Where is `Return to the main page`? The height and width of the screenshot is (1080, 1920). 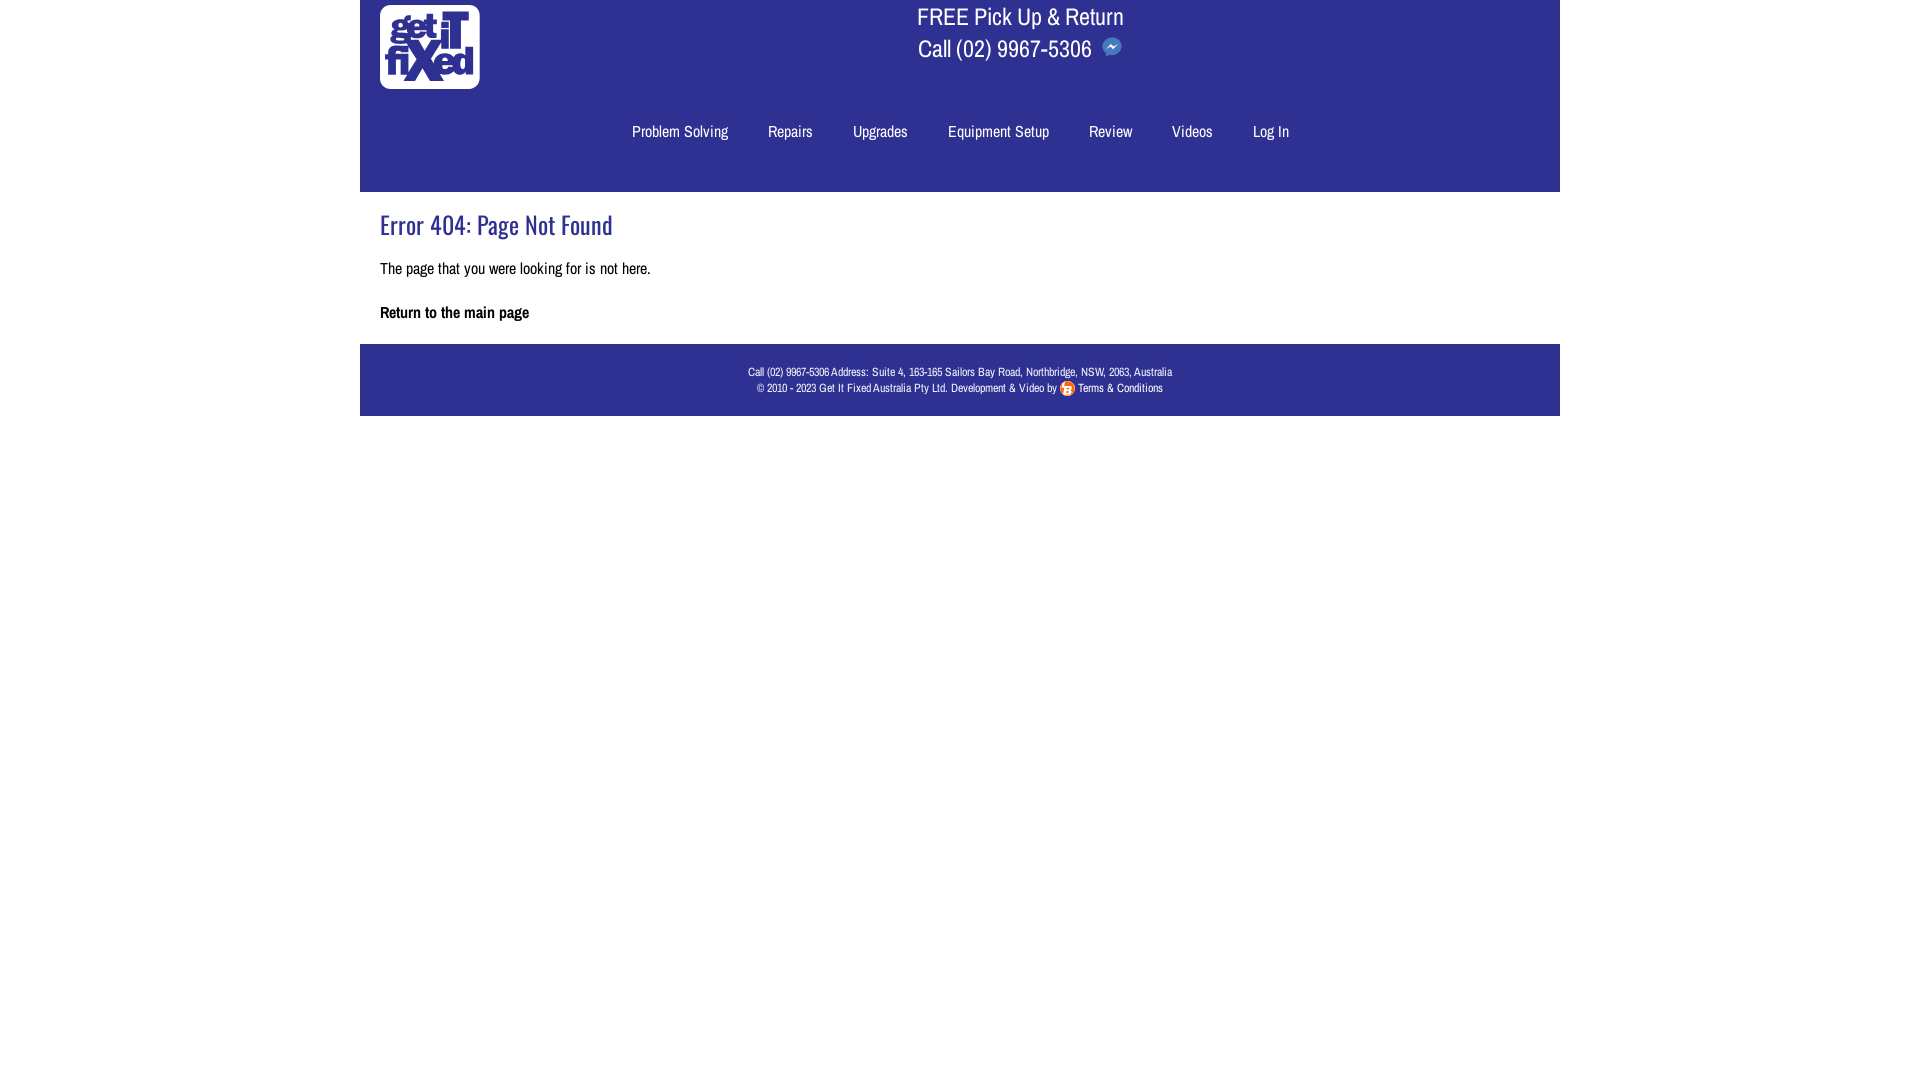 Return to the main page is located at coordinates (454, 312).